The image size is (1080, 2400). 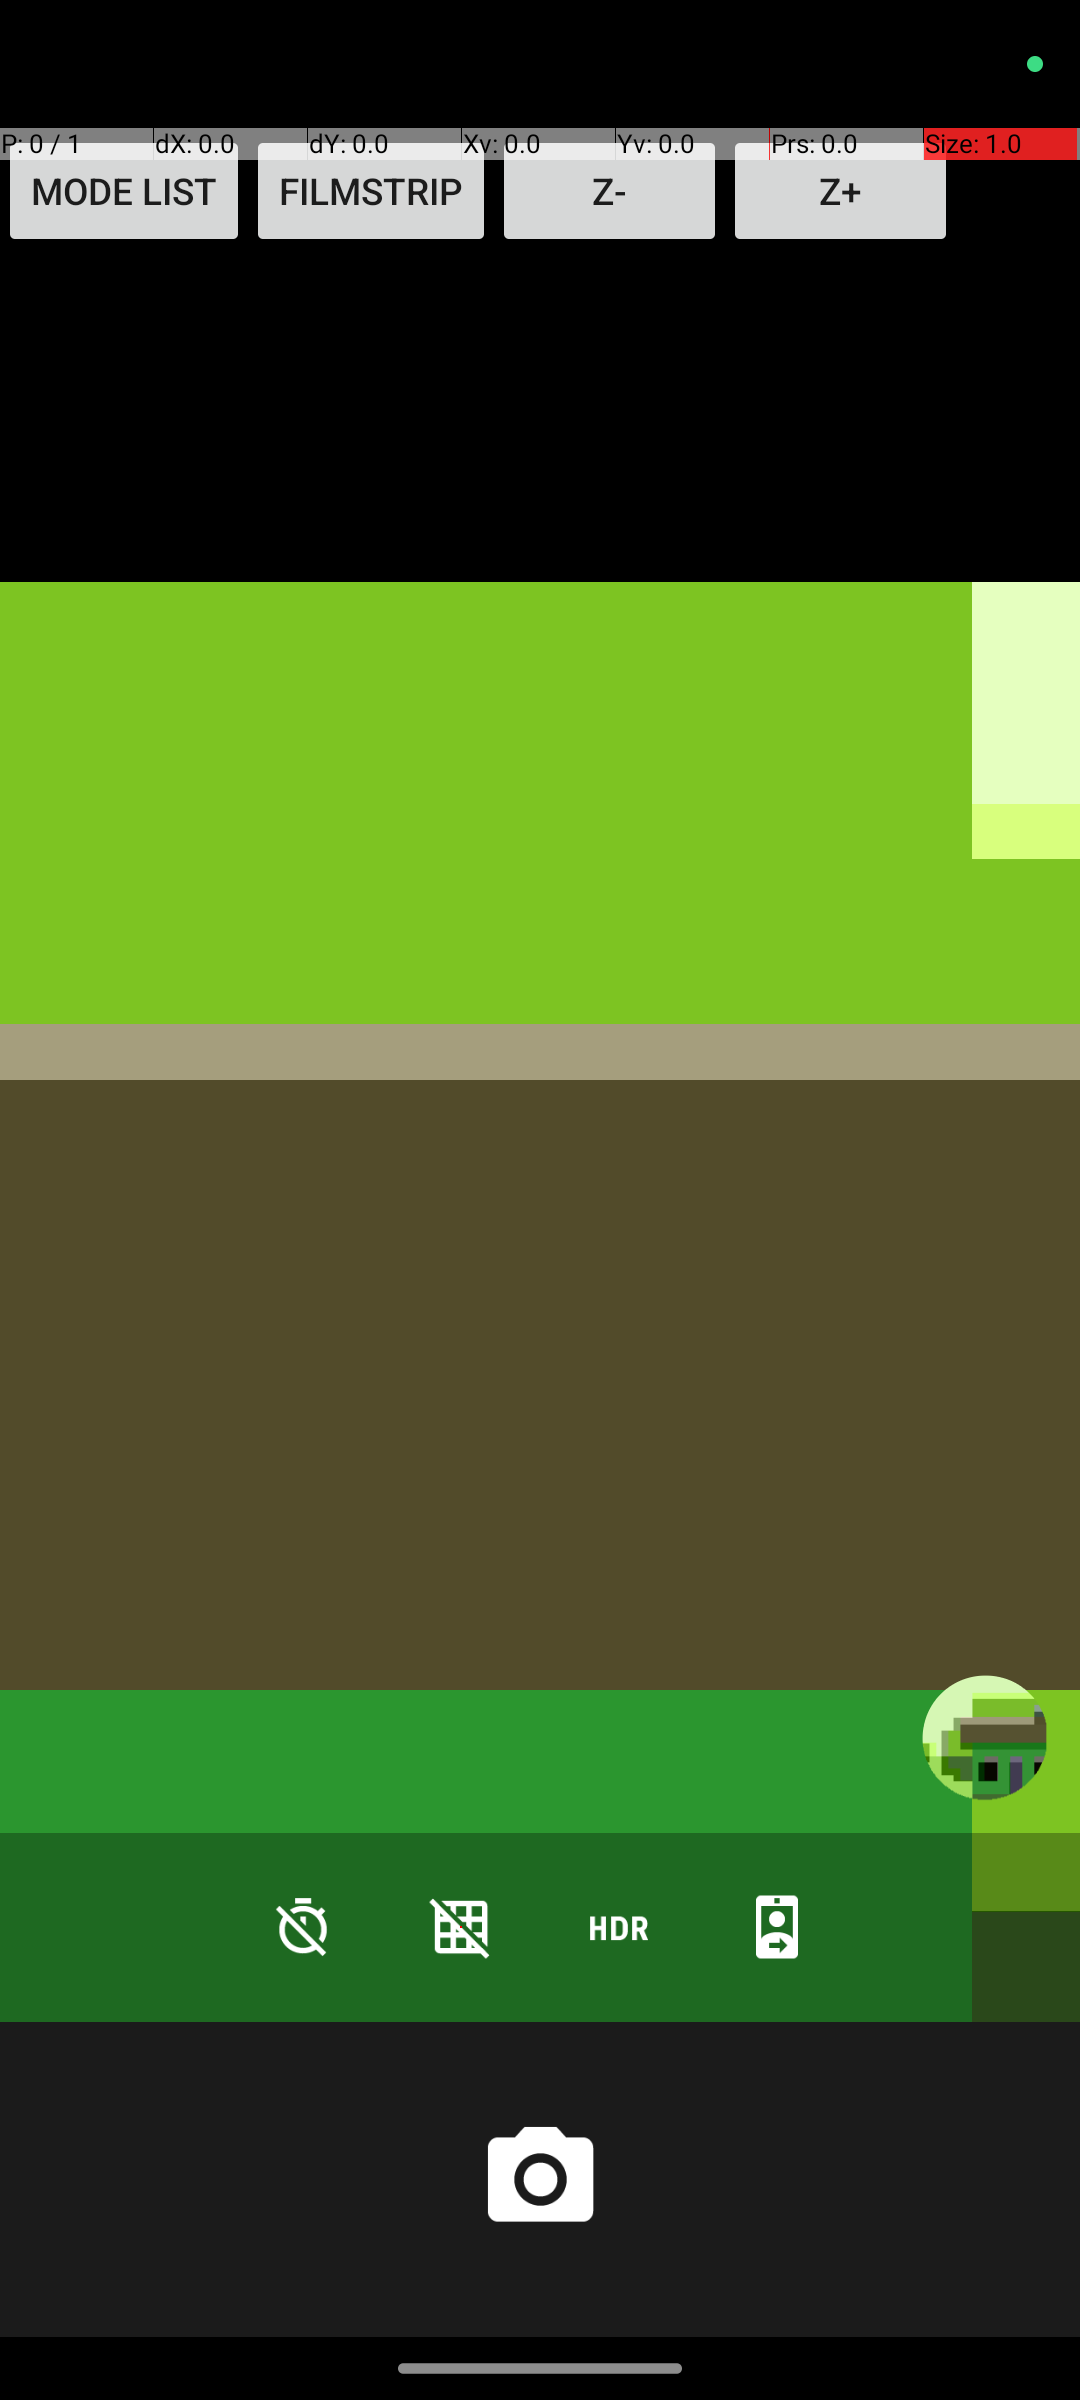 I want to click on Grid lines off, so click(x=461, y=1926).